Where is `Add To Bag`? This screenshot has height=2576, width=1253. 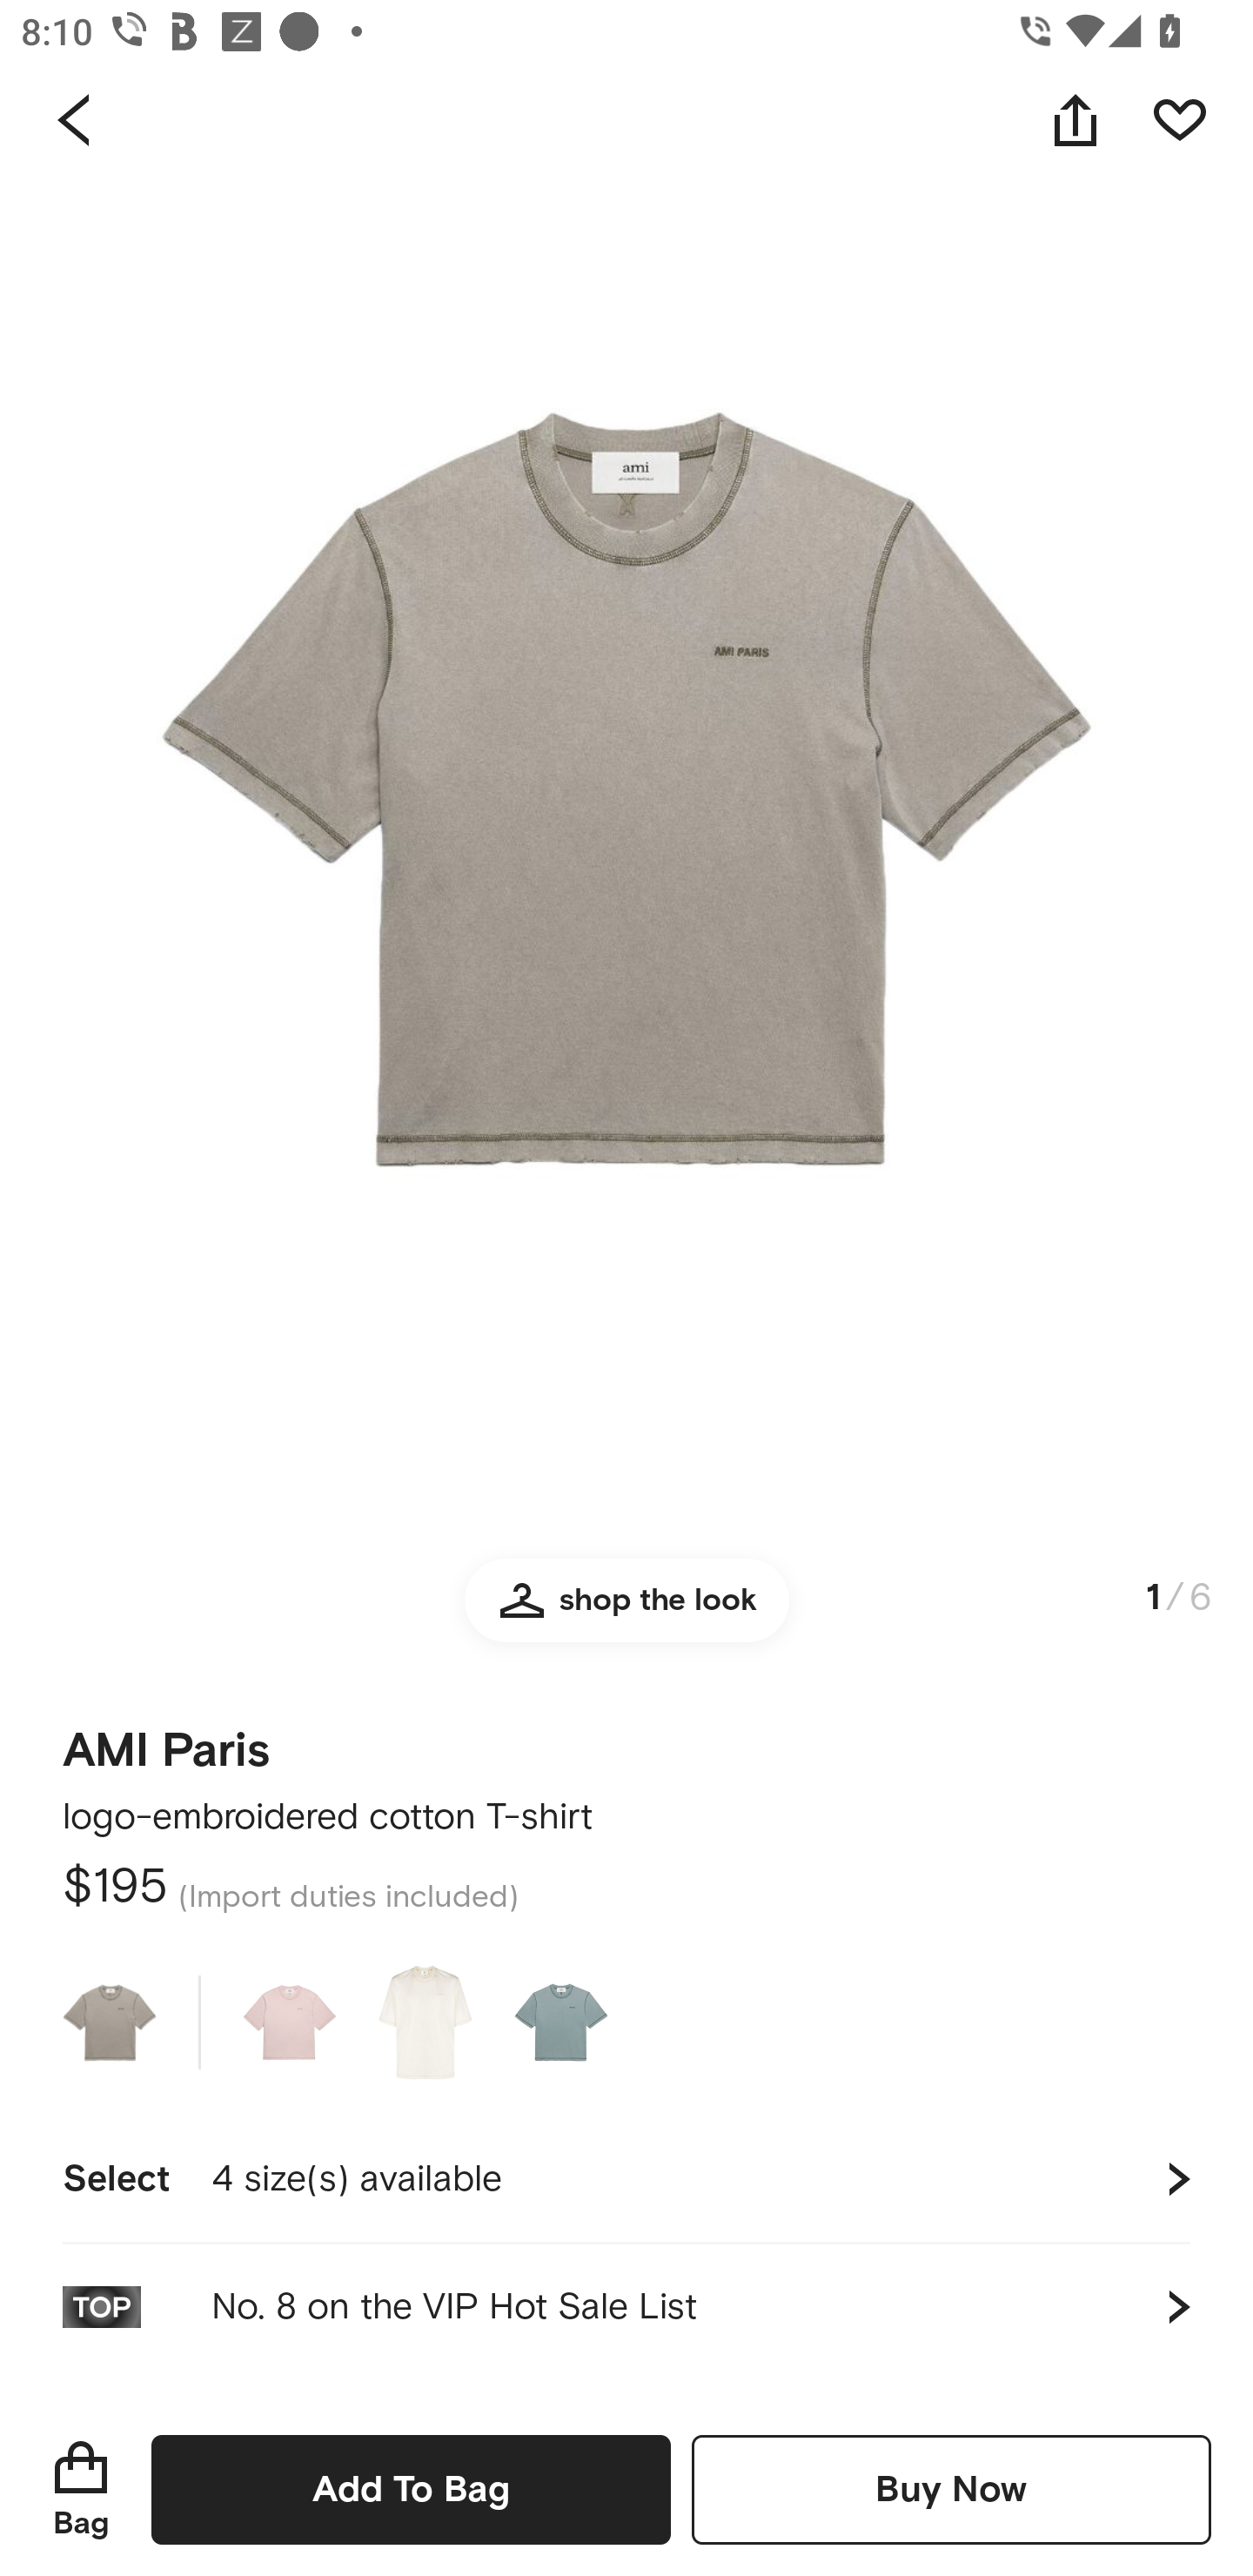
Add To Bag is located at coordinates (411, 2489).